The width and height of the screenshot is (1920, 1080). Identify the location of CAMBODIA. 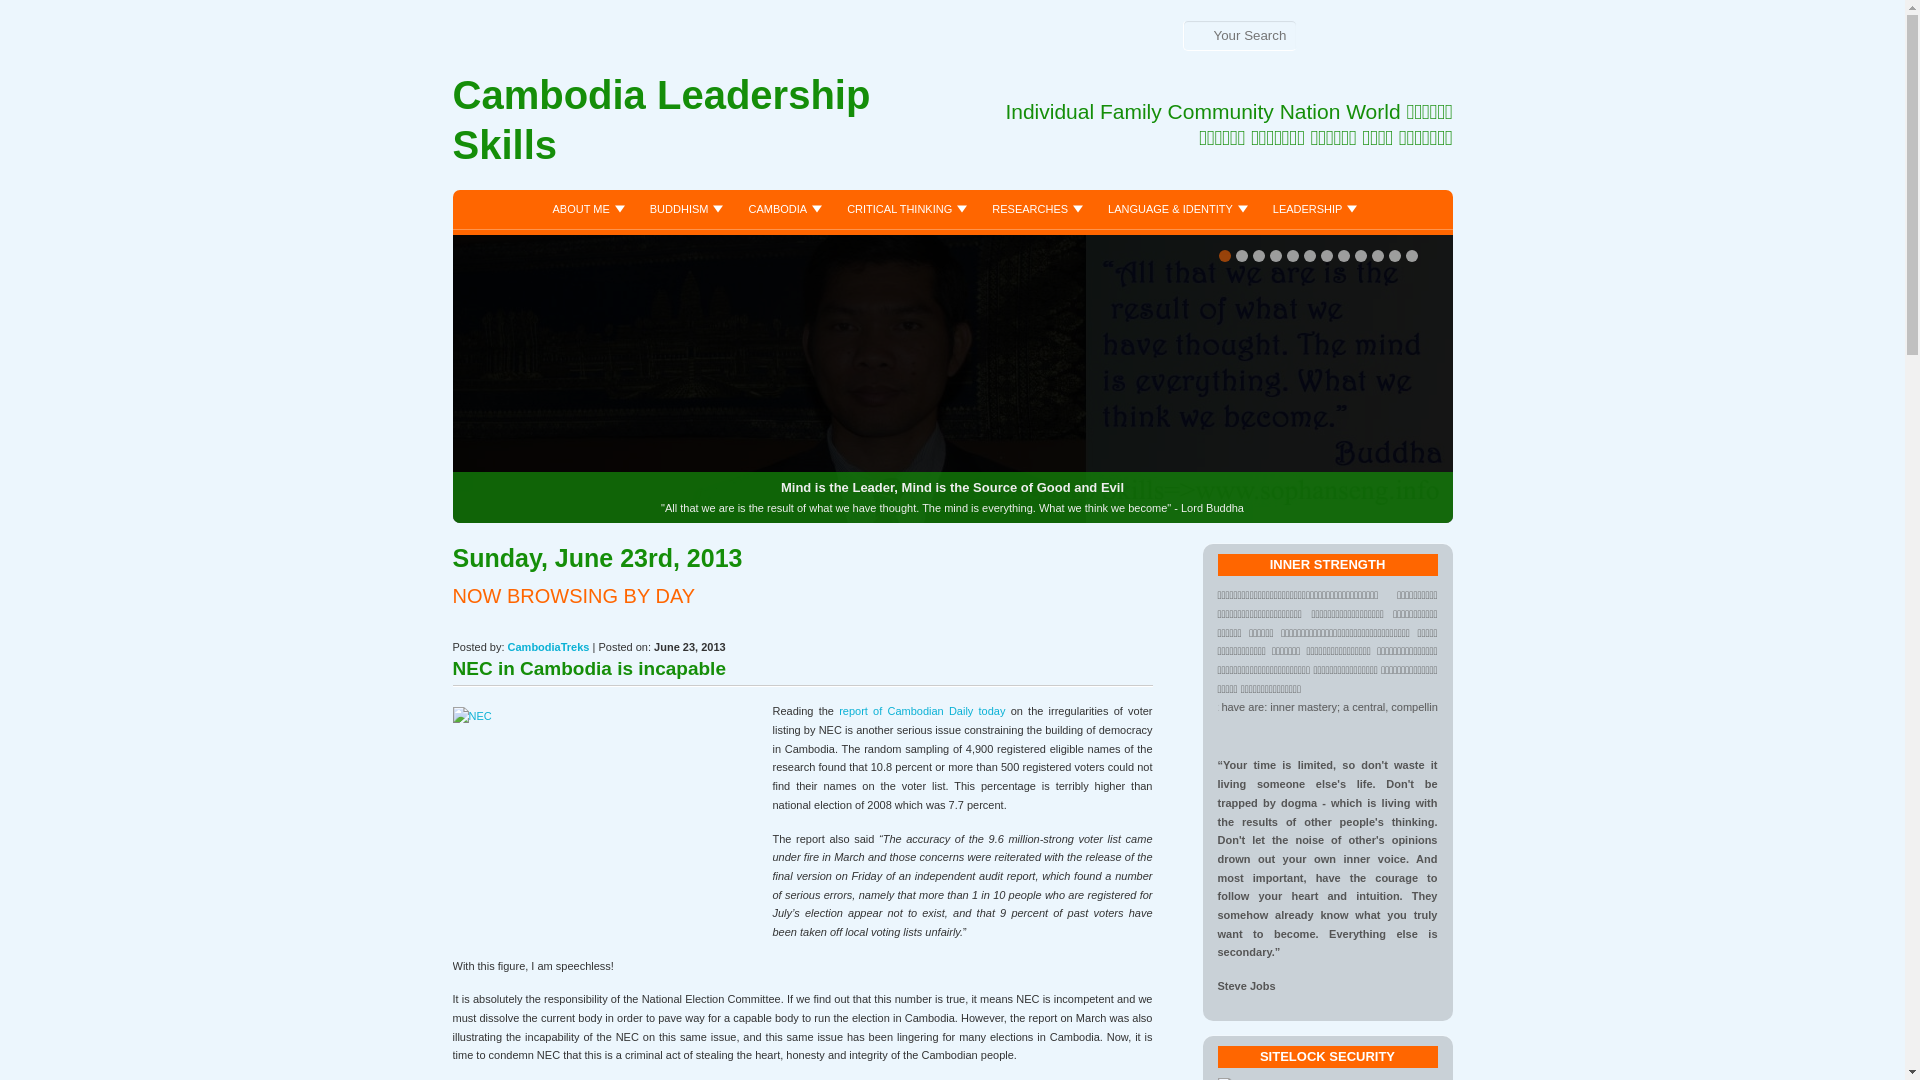
(782, 209).